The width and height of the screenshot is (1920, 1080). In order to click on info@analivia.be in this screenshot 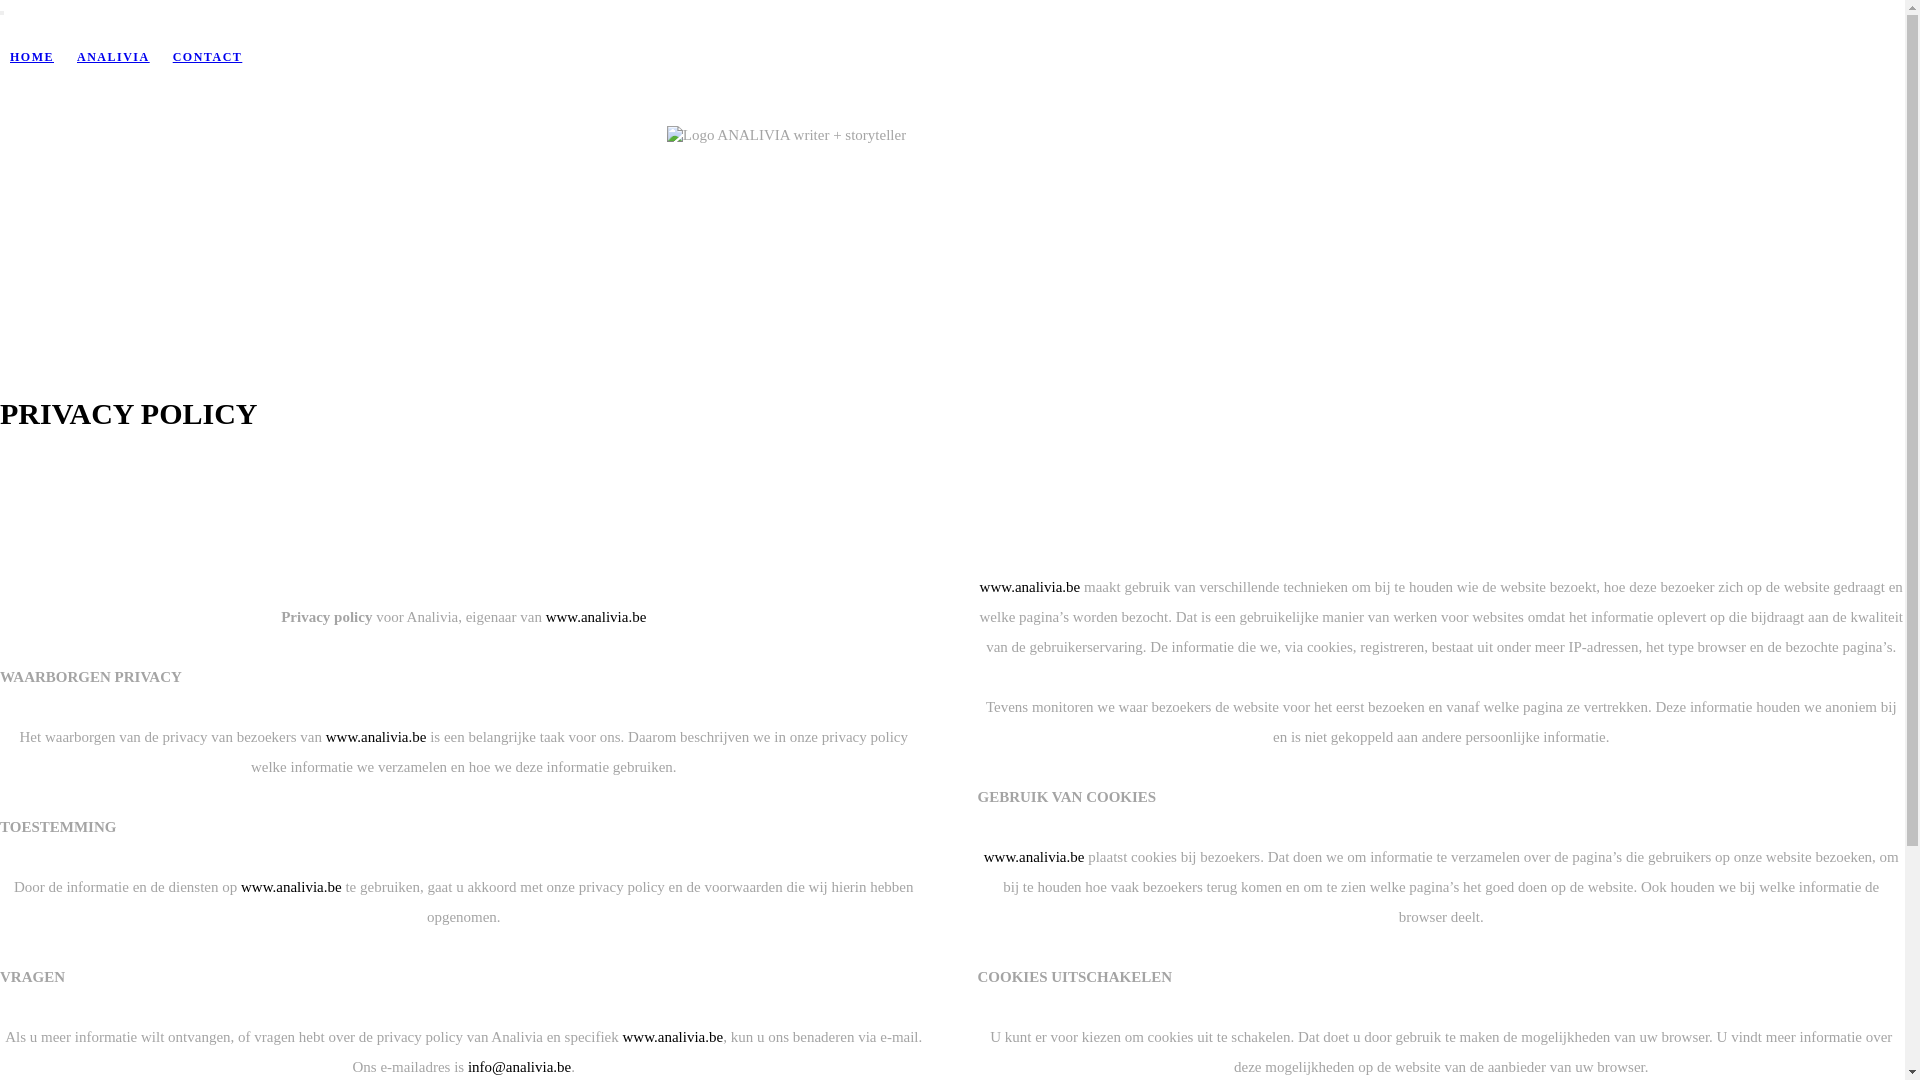, I will do `click(520, 1066)`.